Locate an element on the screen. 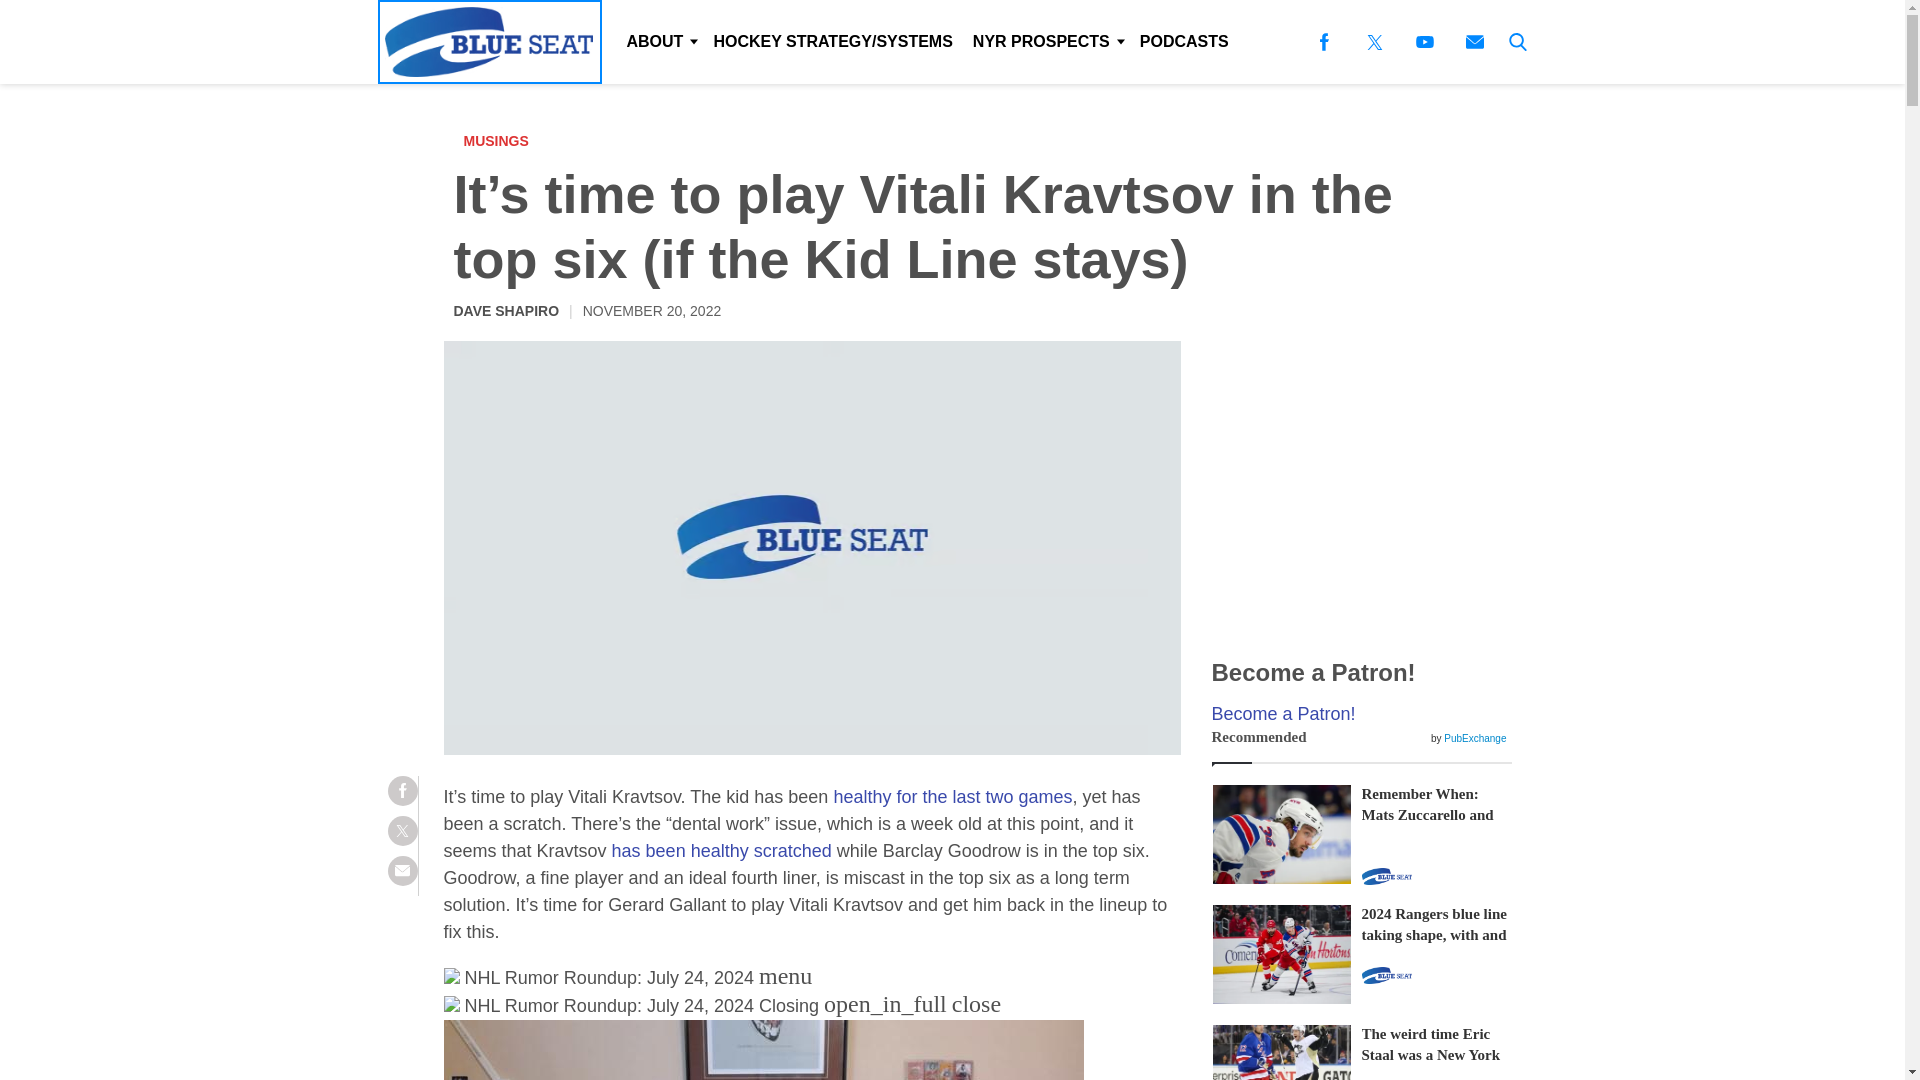  Share on Facebook is located at coordinates (402, 790).